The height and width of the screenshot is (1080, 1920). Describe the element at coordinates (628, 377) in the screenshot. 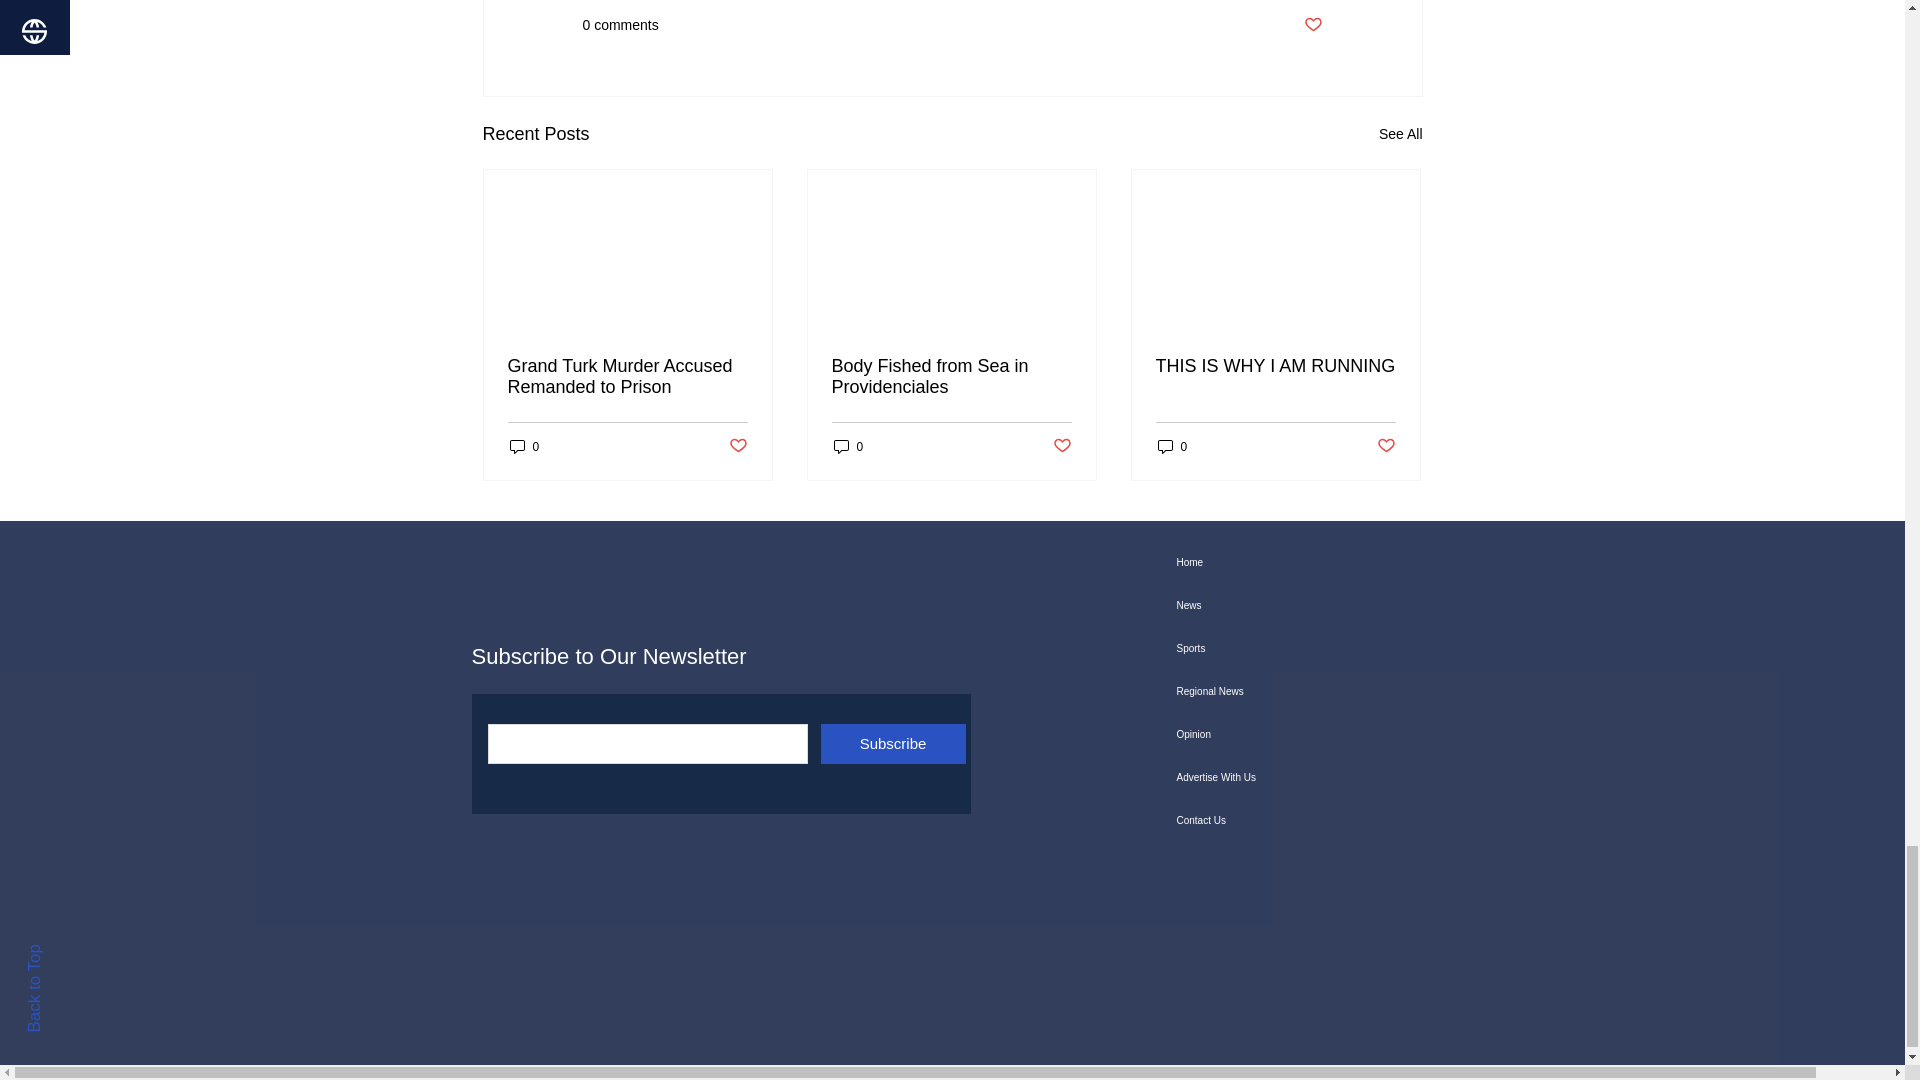

I see `Grand Turk Murder Accused Remanded to Prison` at that location.